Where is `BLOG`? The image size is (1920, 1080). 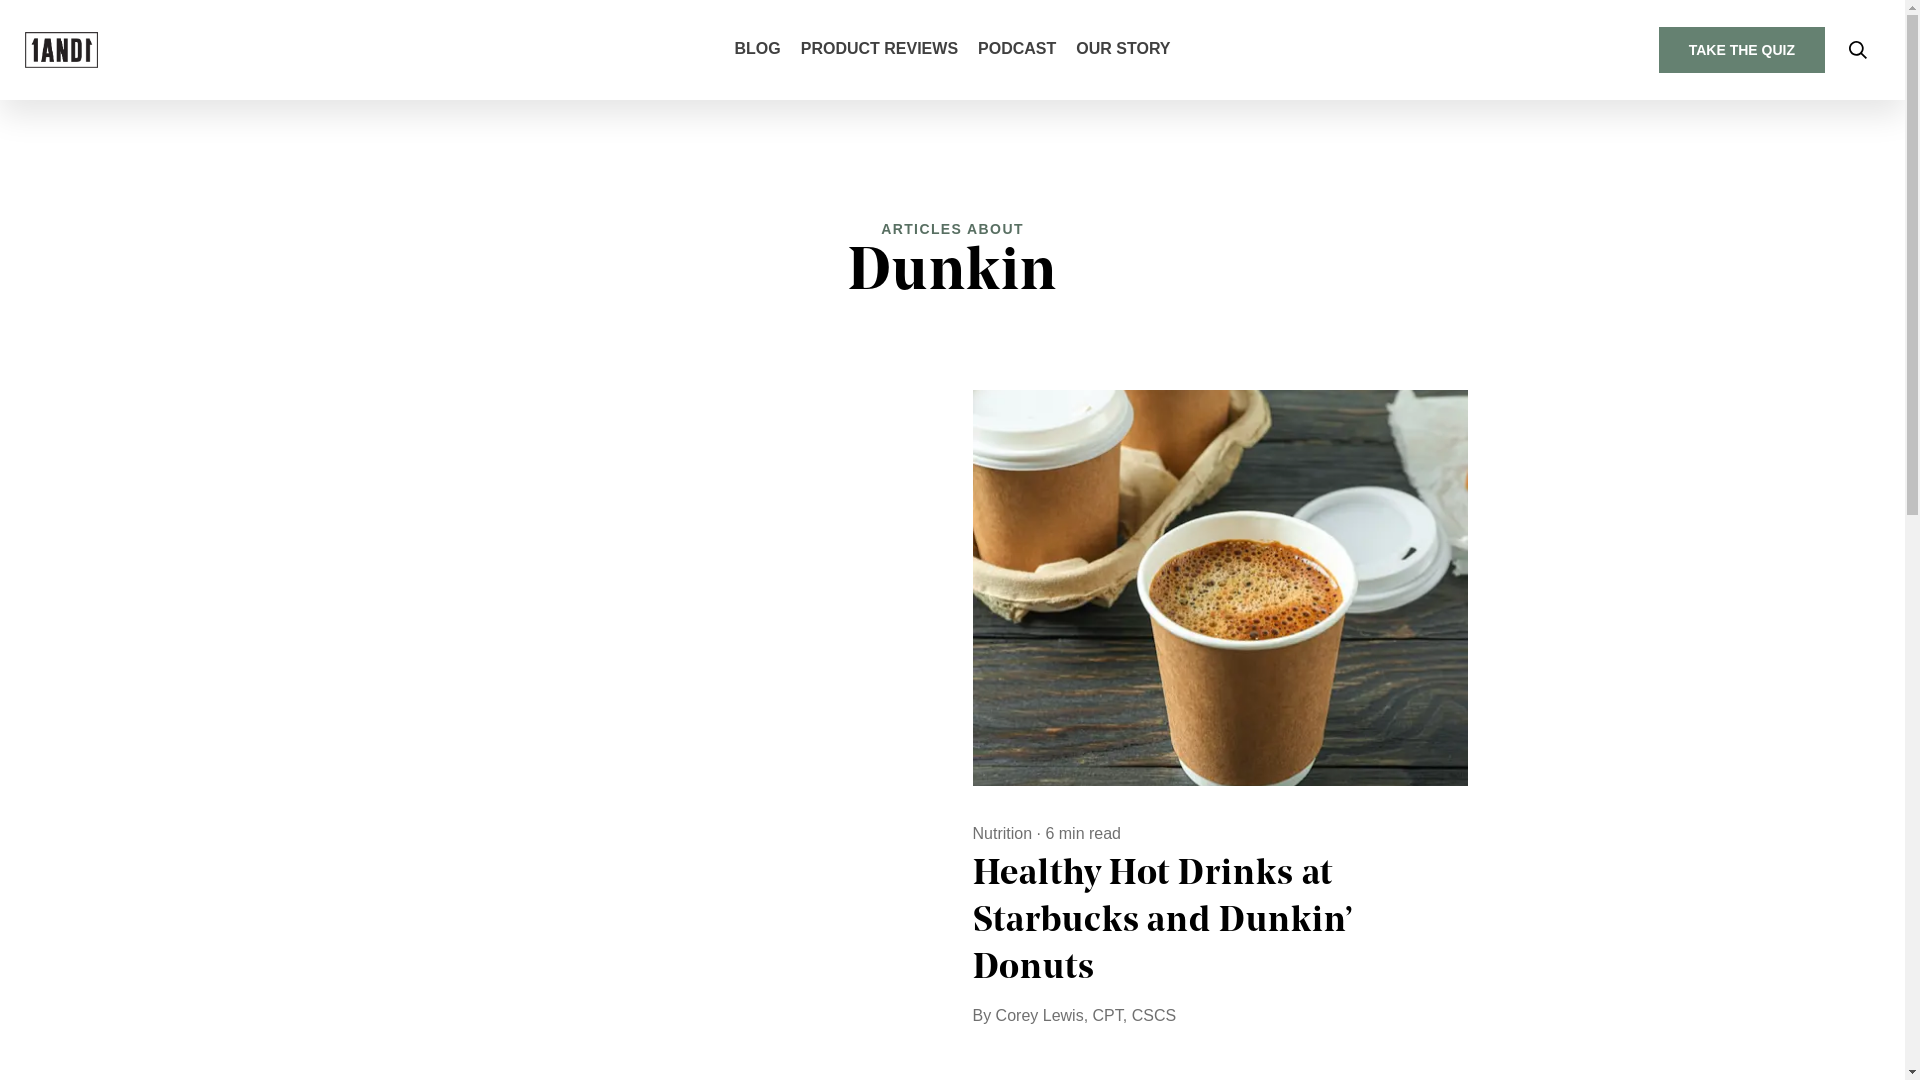 BLOG is located at coordinates (757, 50).